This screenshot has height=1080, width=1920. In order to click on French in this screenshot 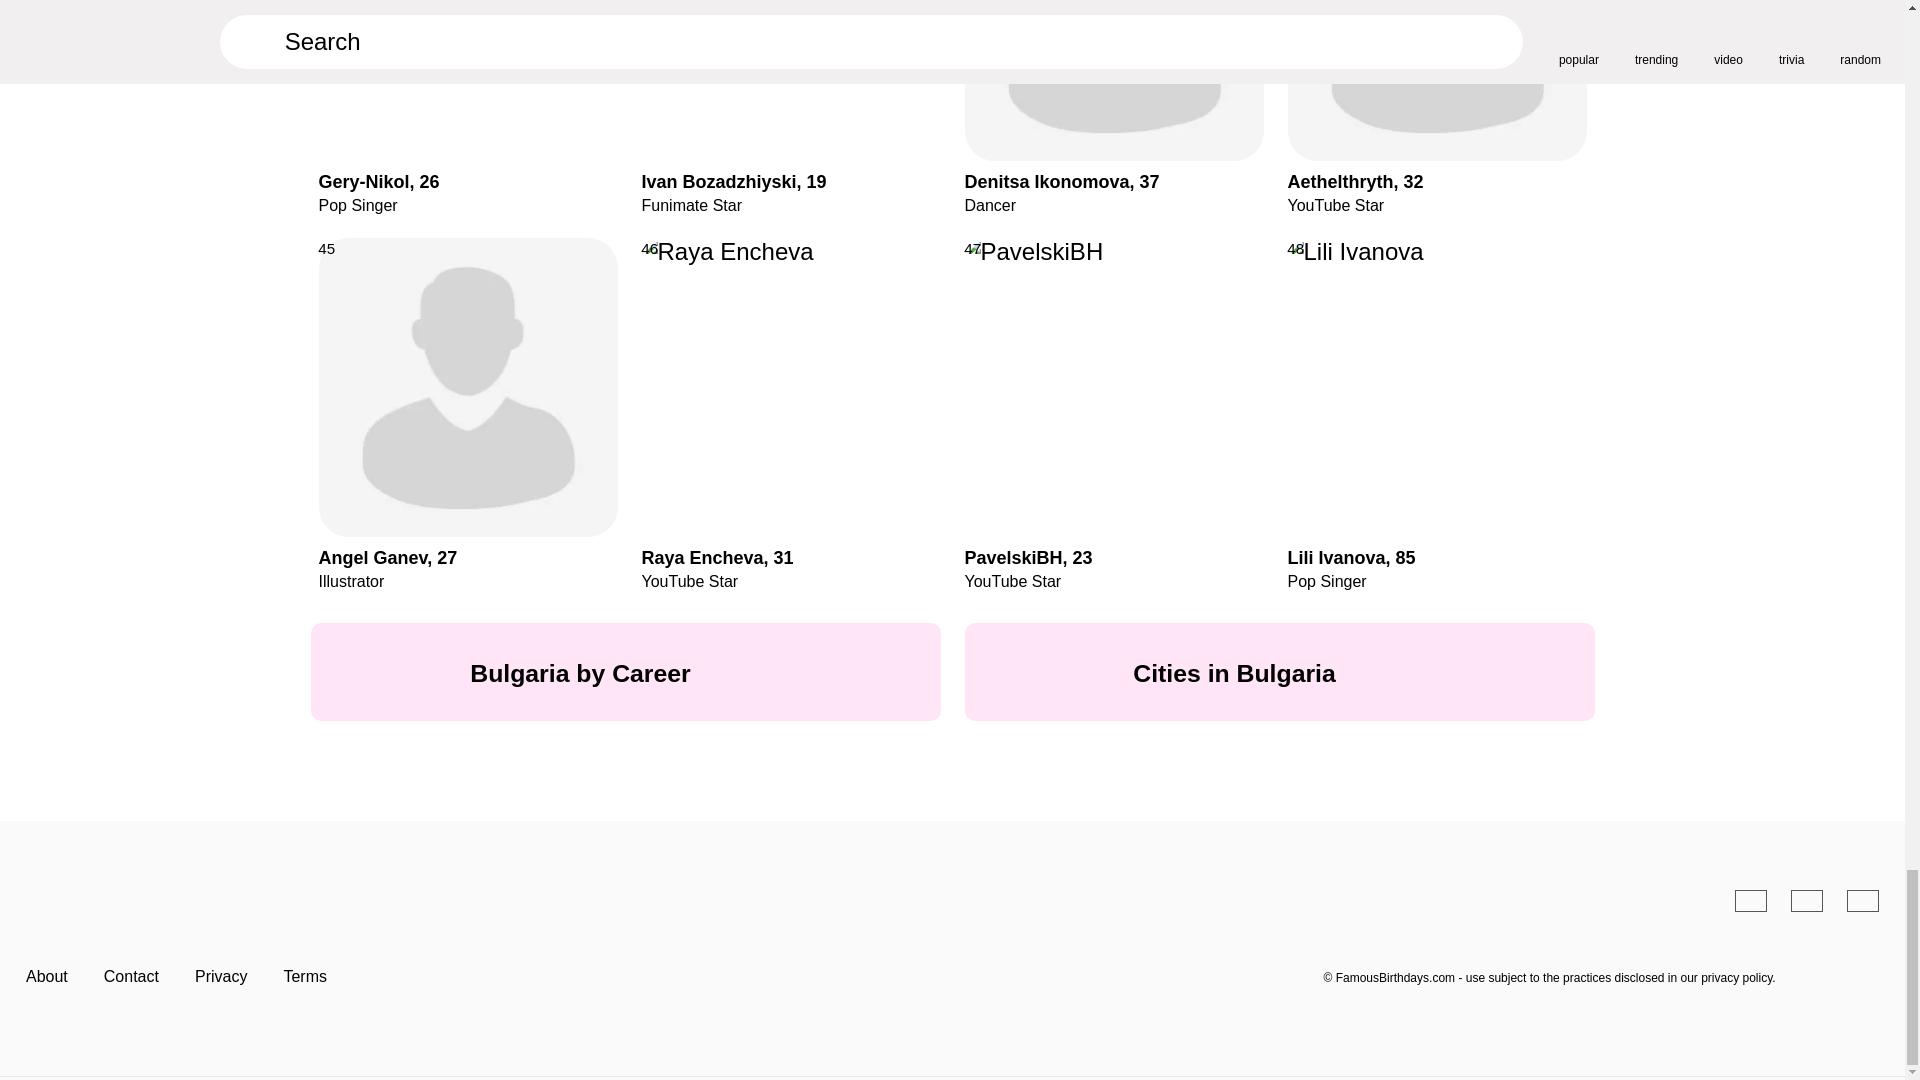, I will do `click(1863, 900)`.